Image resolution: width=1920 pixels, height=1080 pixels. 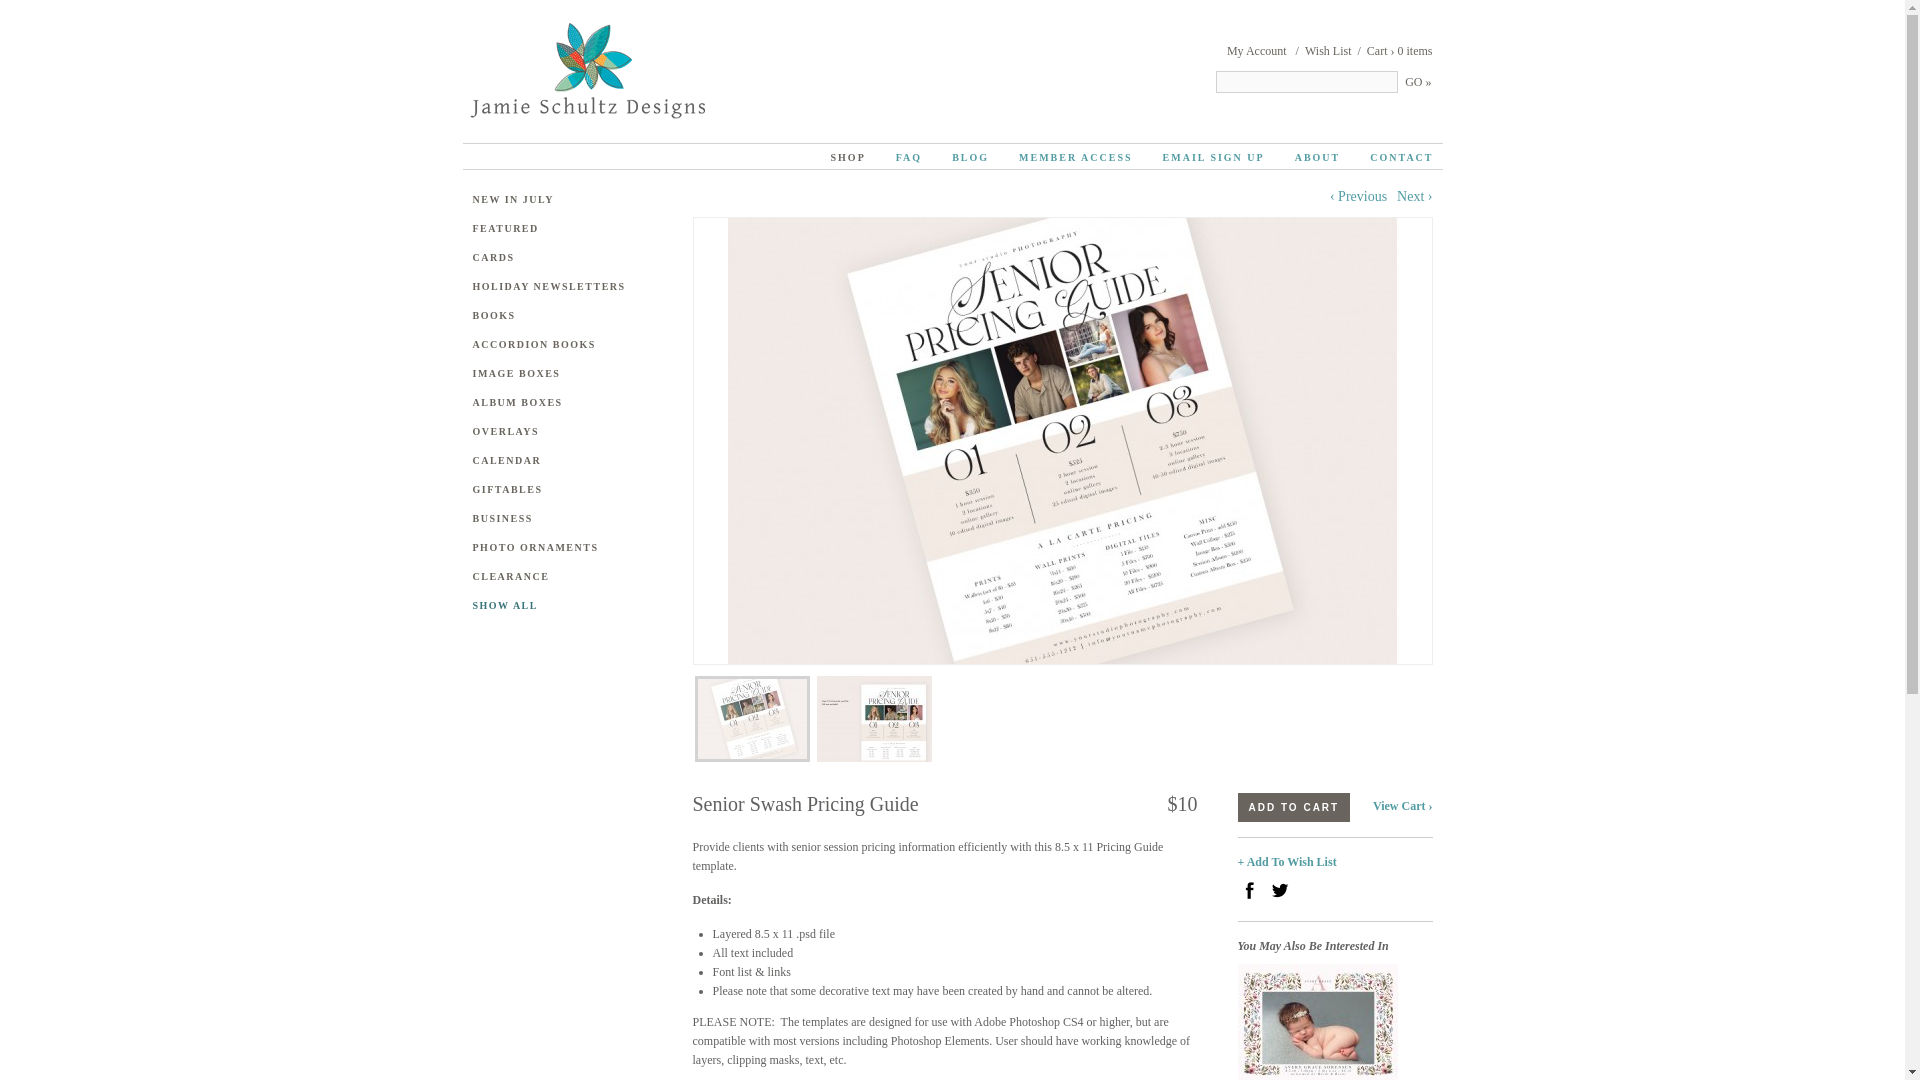 I want to click on OVERLAYS, so click(x=567, y=431).